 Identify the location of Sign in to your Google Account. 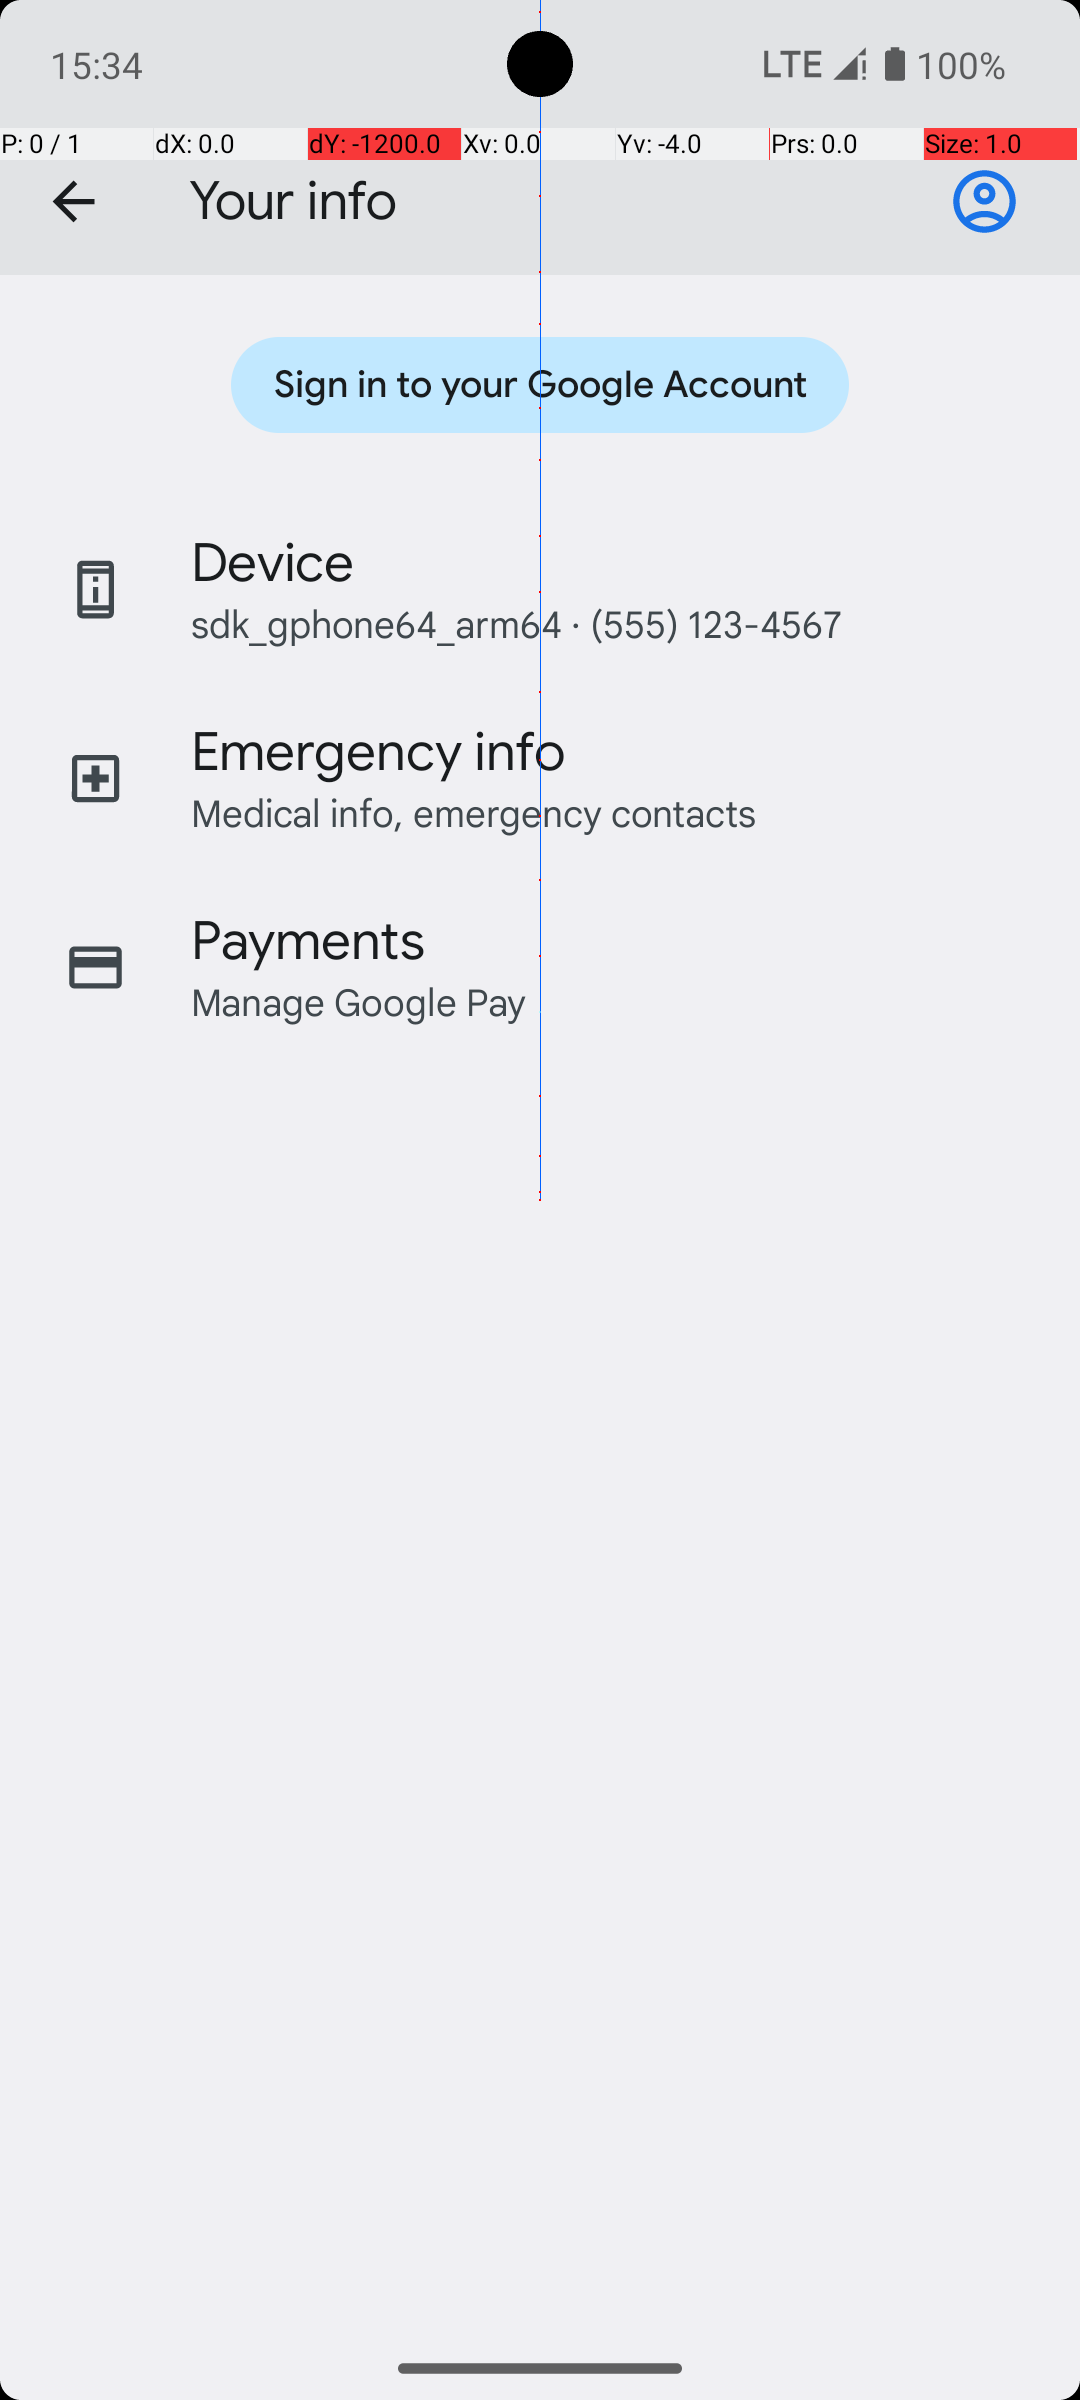
(984, 202).